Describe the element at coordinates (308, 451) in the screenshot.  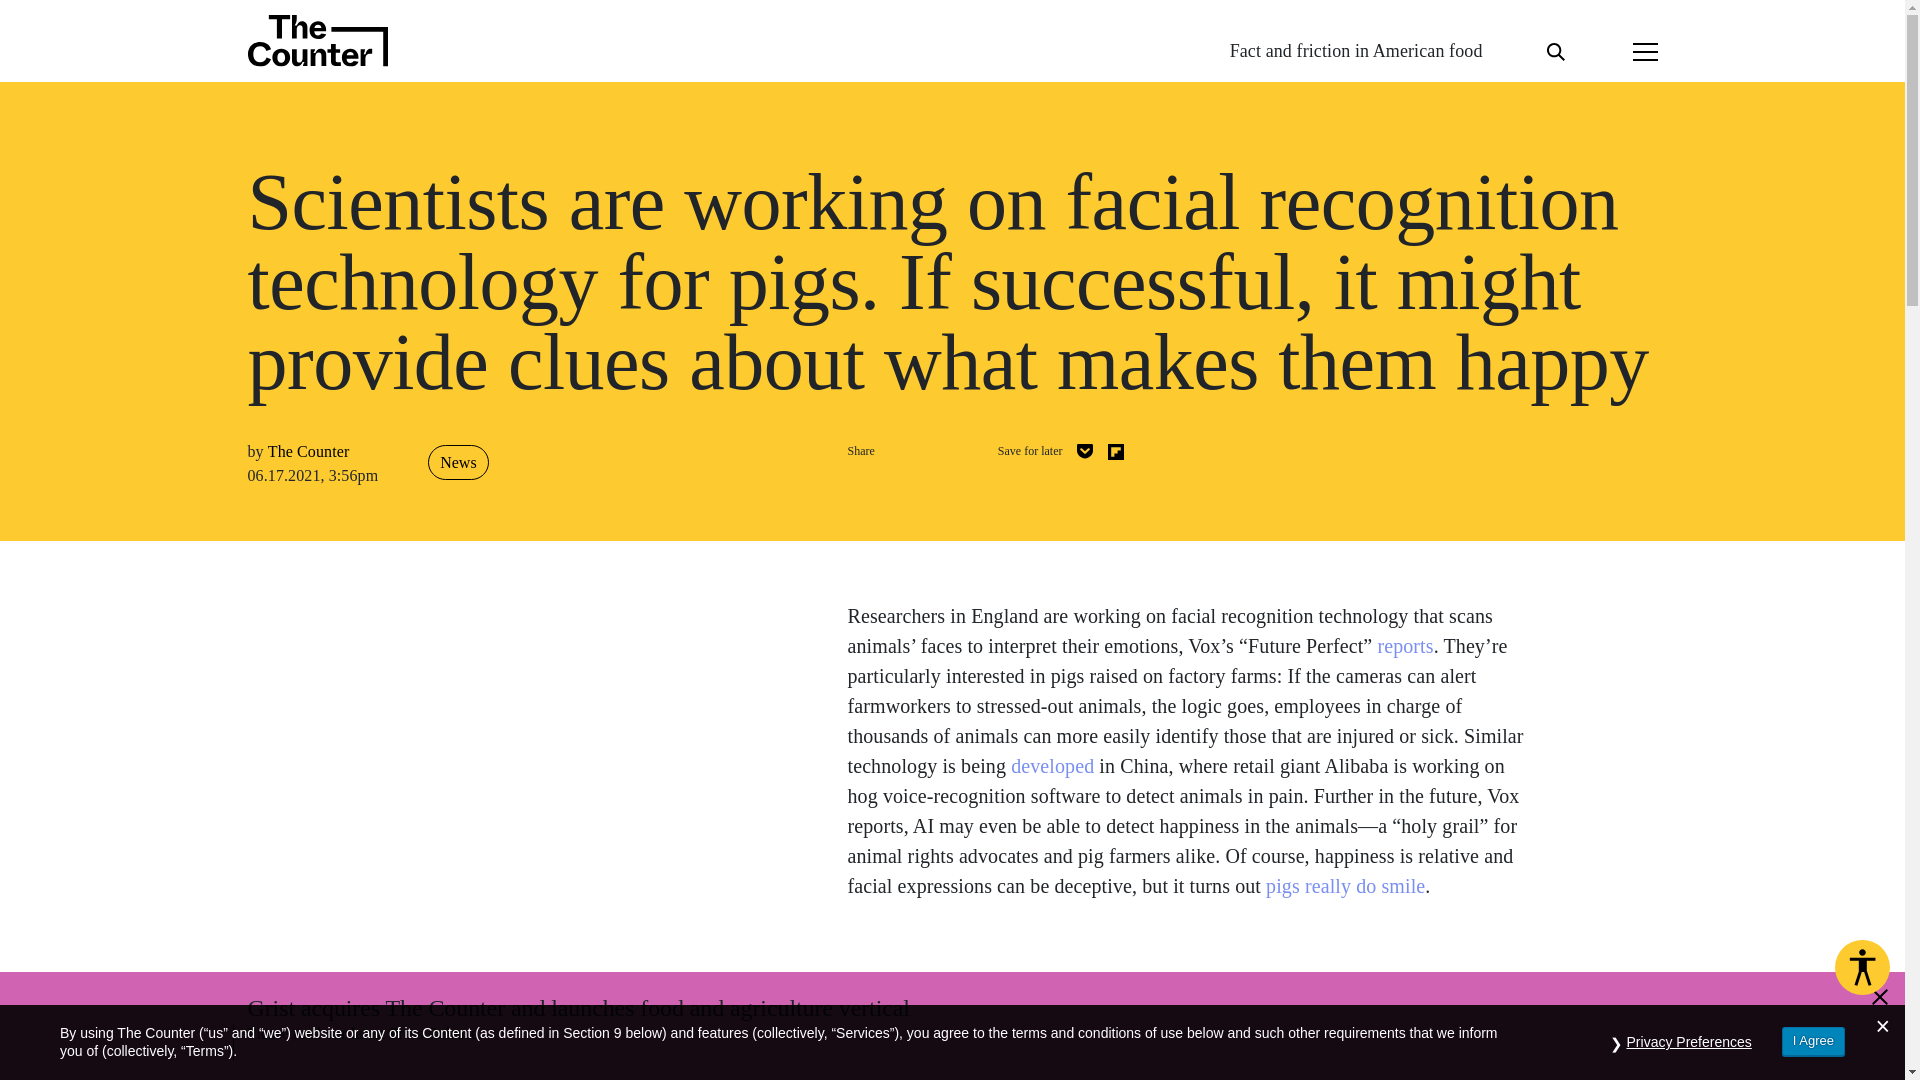
I see `The Counter` at that location.